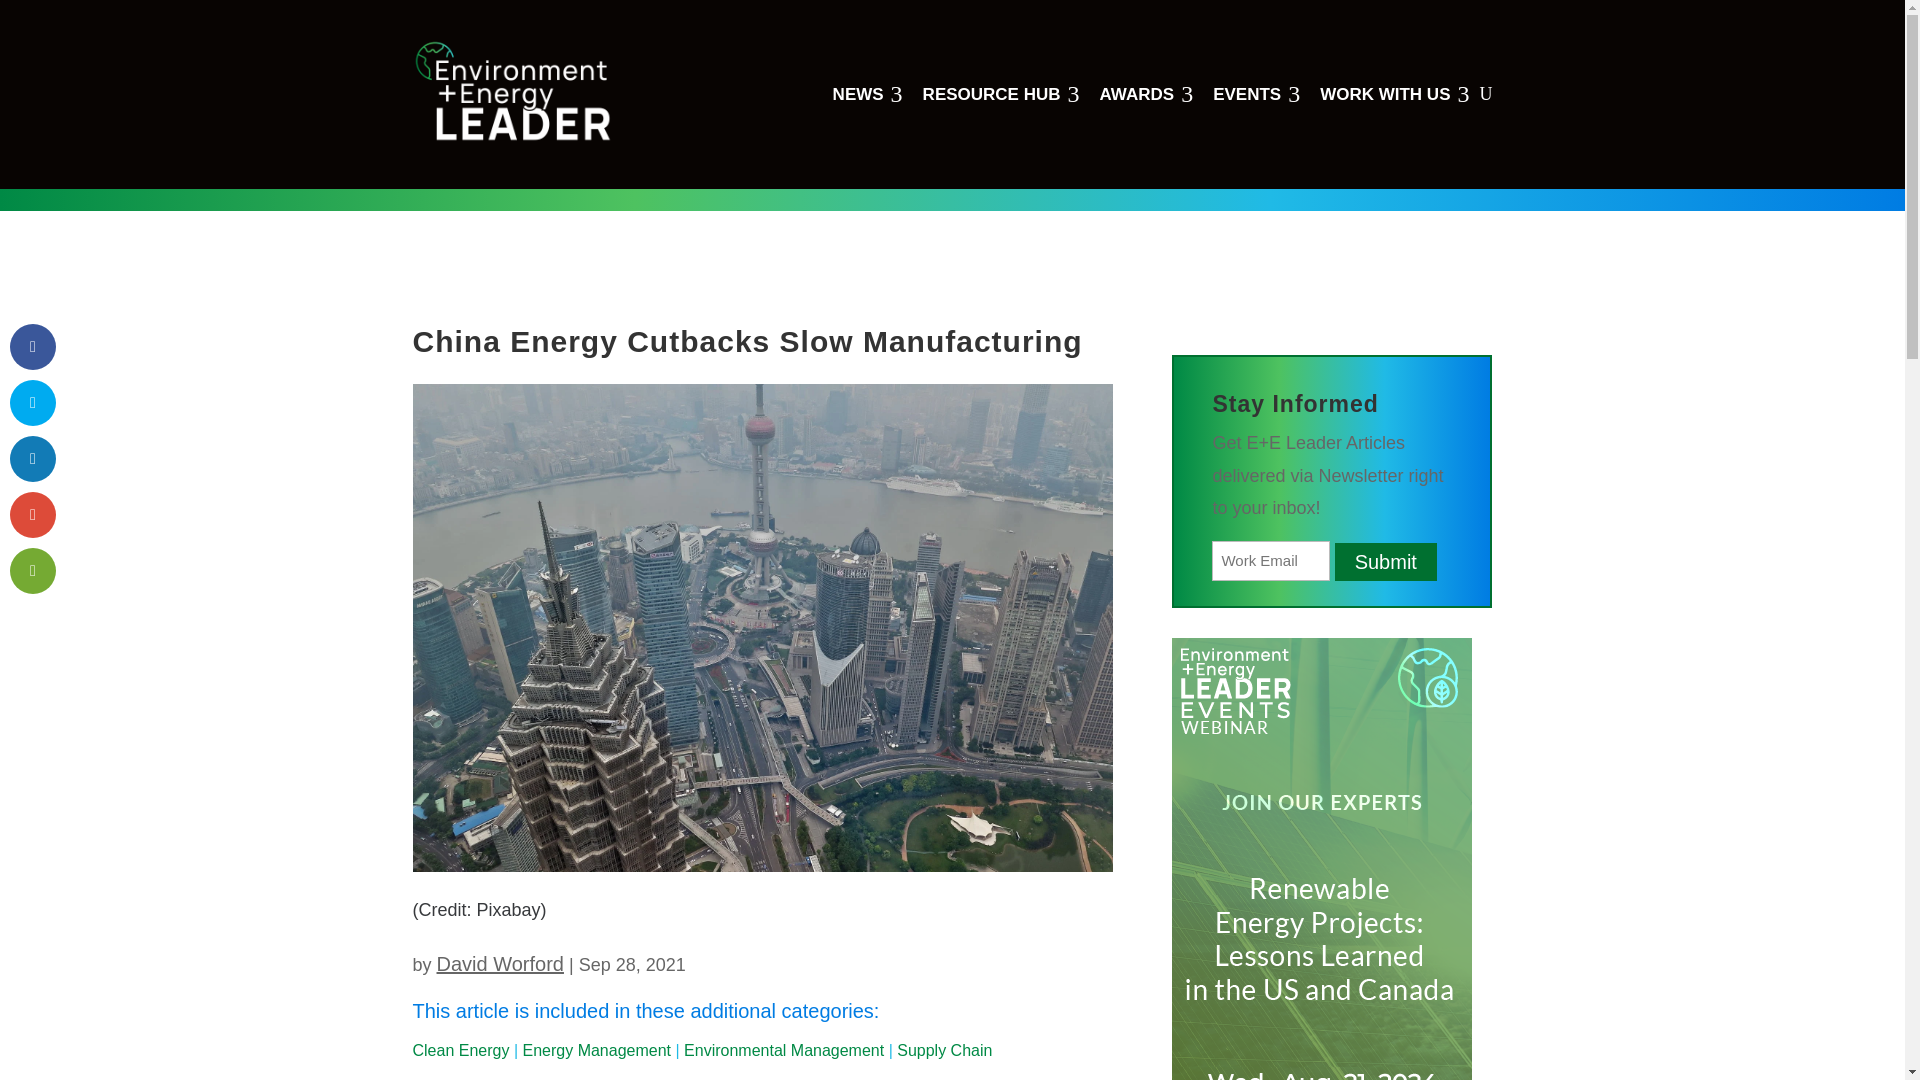  Describe the element at coordinates (1001, 94) in the screenshot. I see `Posts by David Worford` at that location.